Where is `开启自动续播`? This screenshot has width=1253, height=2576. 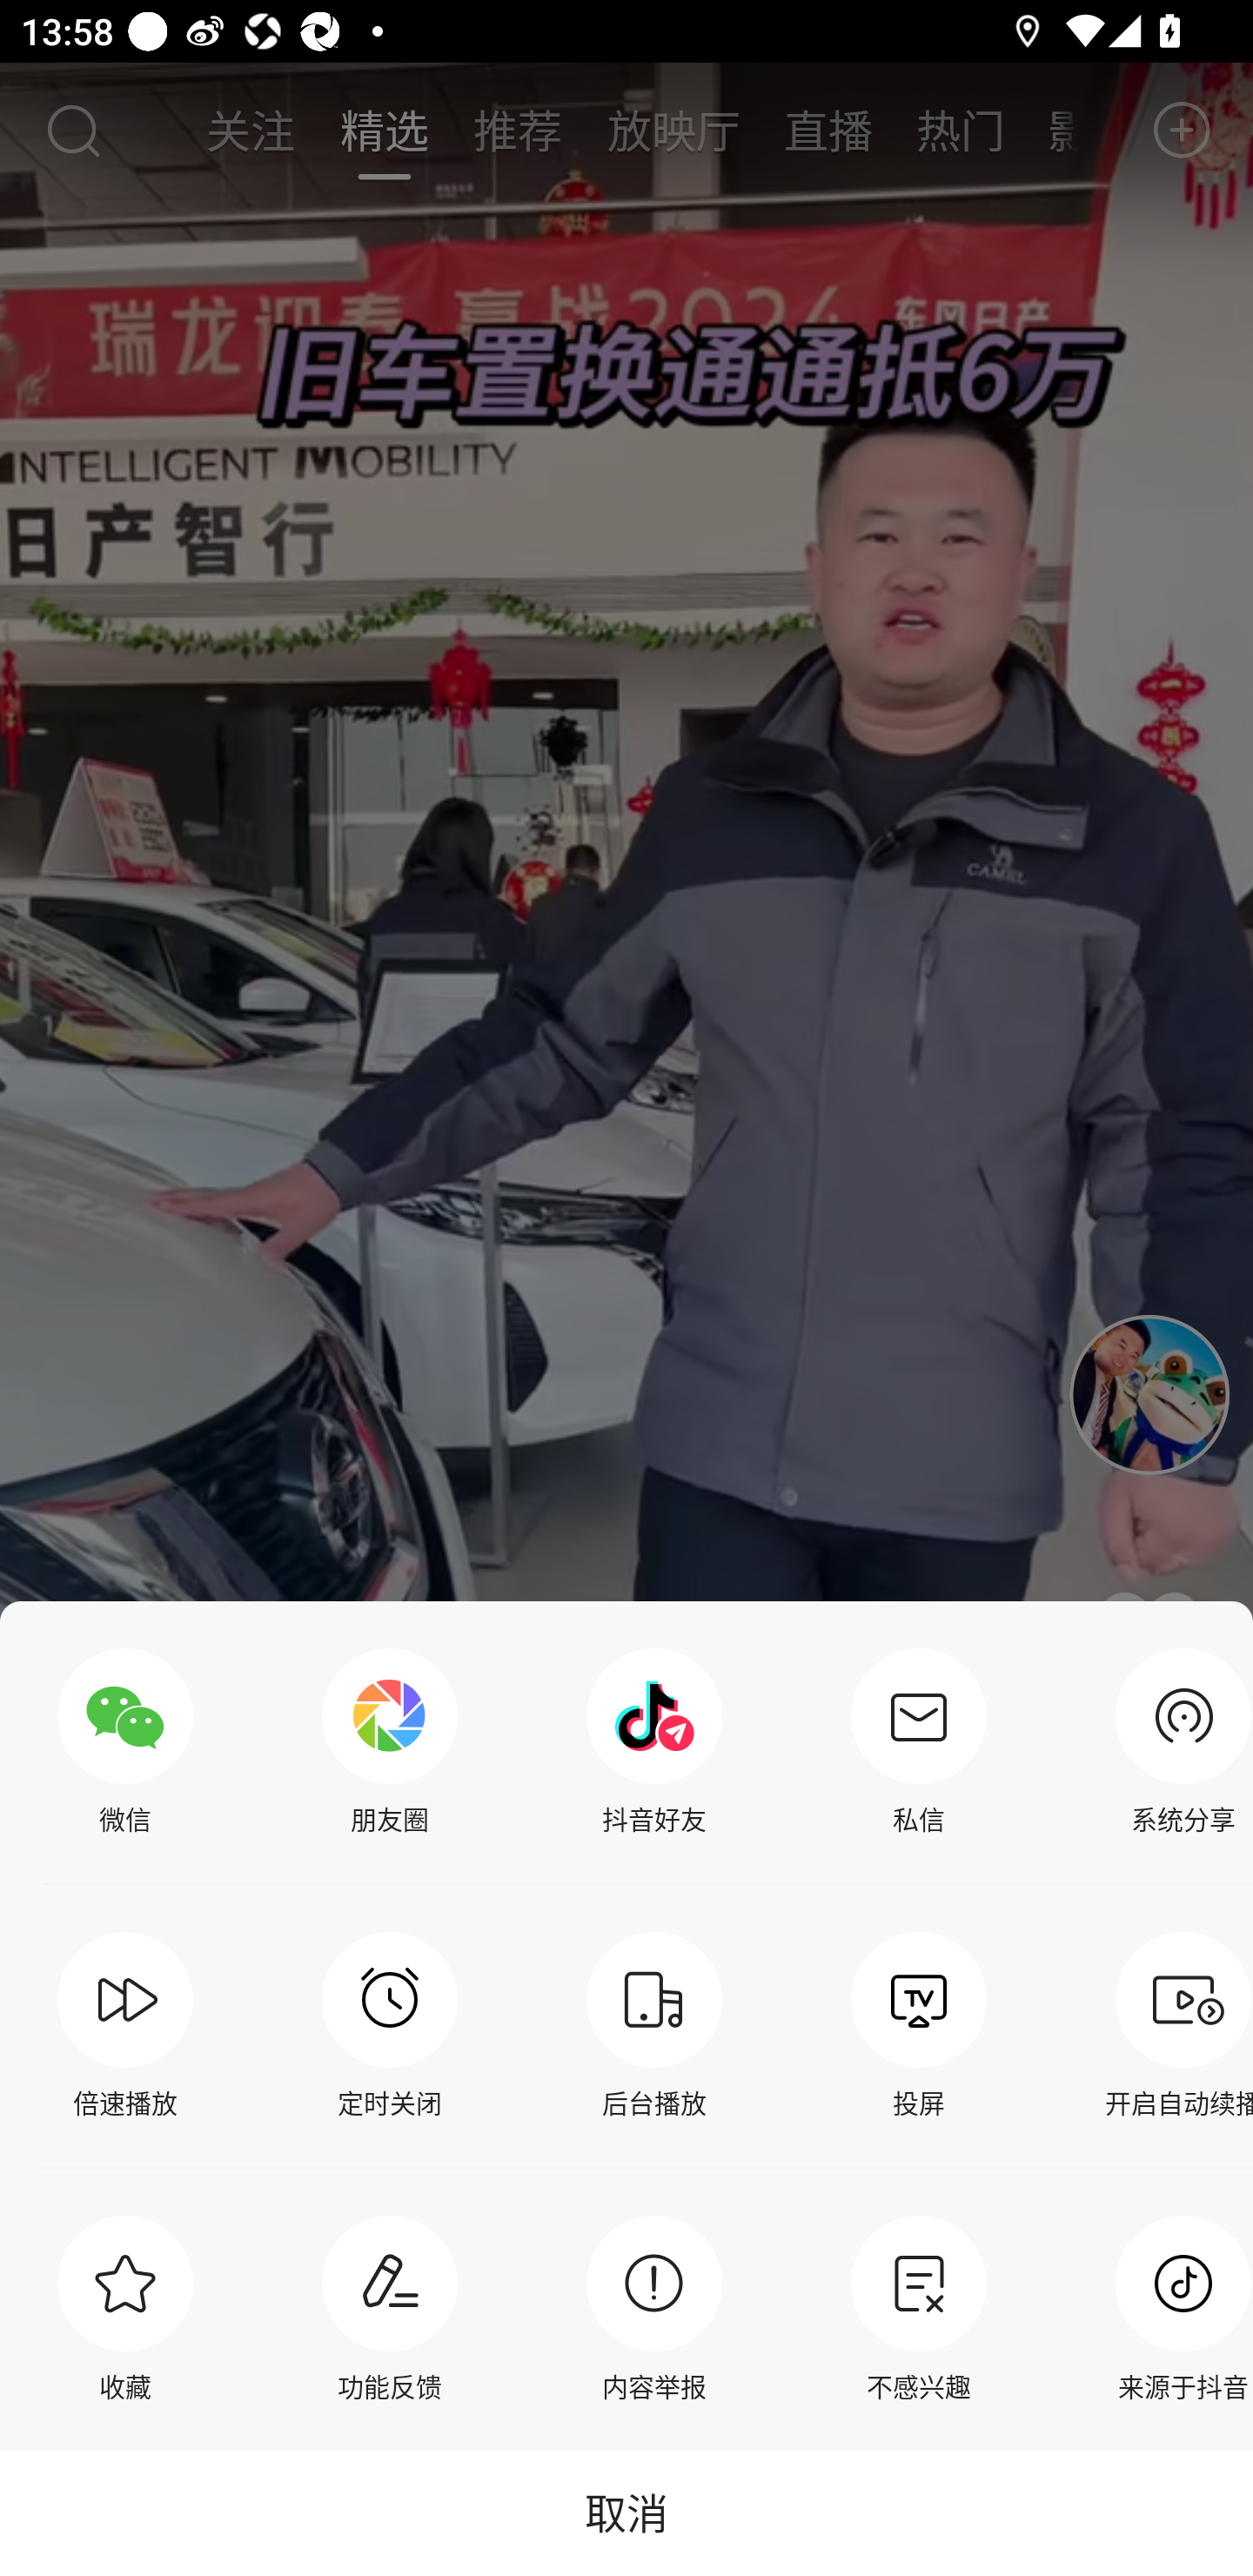 开启自动续播 is located at coordinates (1176, 2026).